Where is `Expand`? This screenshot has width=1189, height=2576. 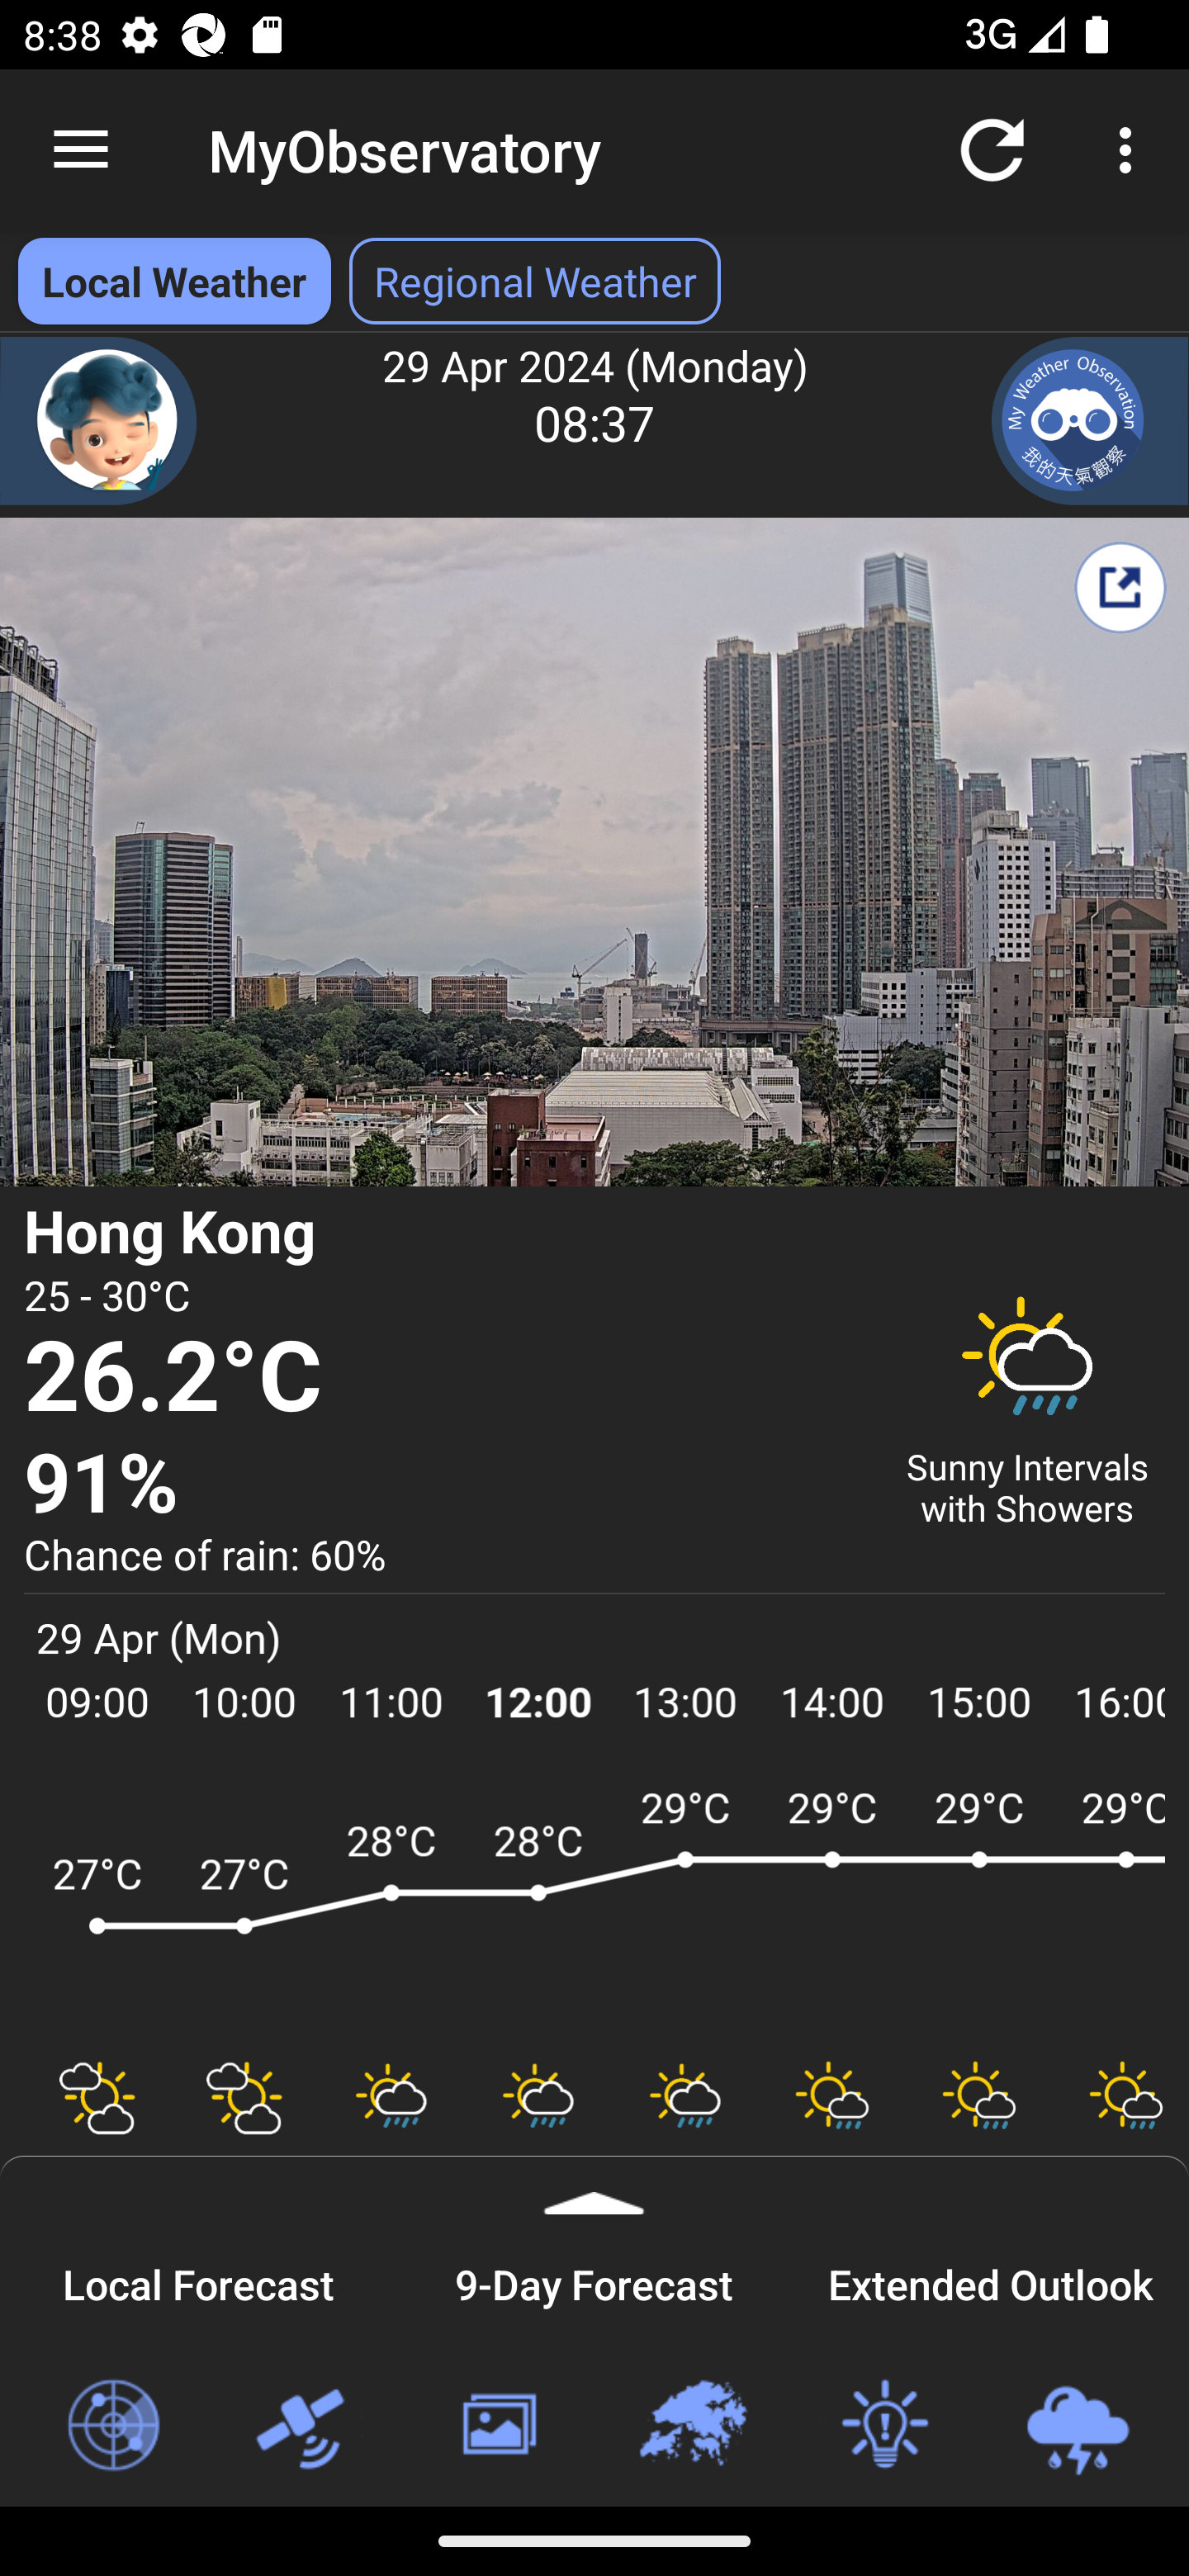
Expand is located at coordinates (594, 2185).